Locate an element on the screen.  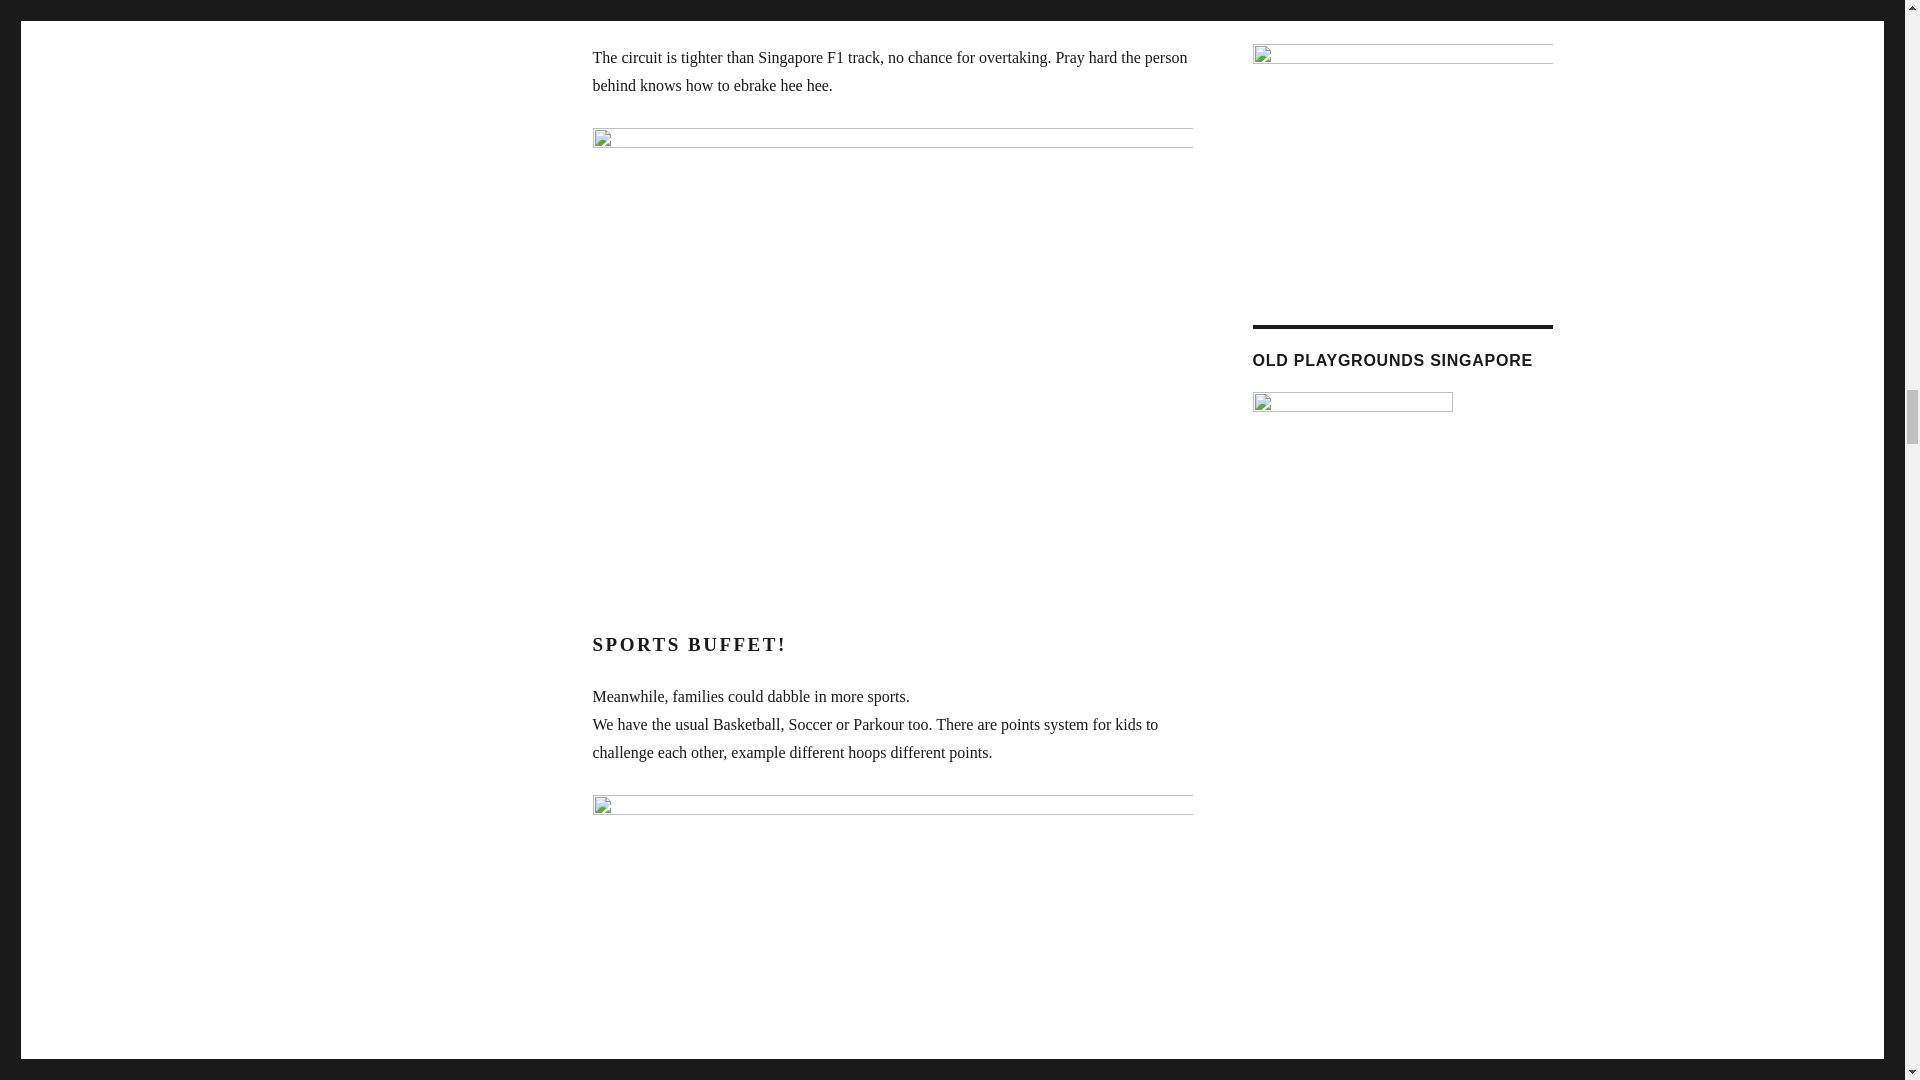
playground memories is located at coordinates (1351, 481).